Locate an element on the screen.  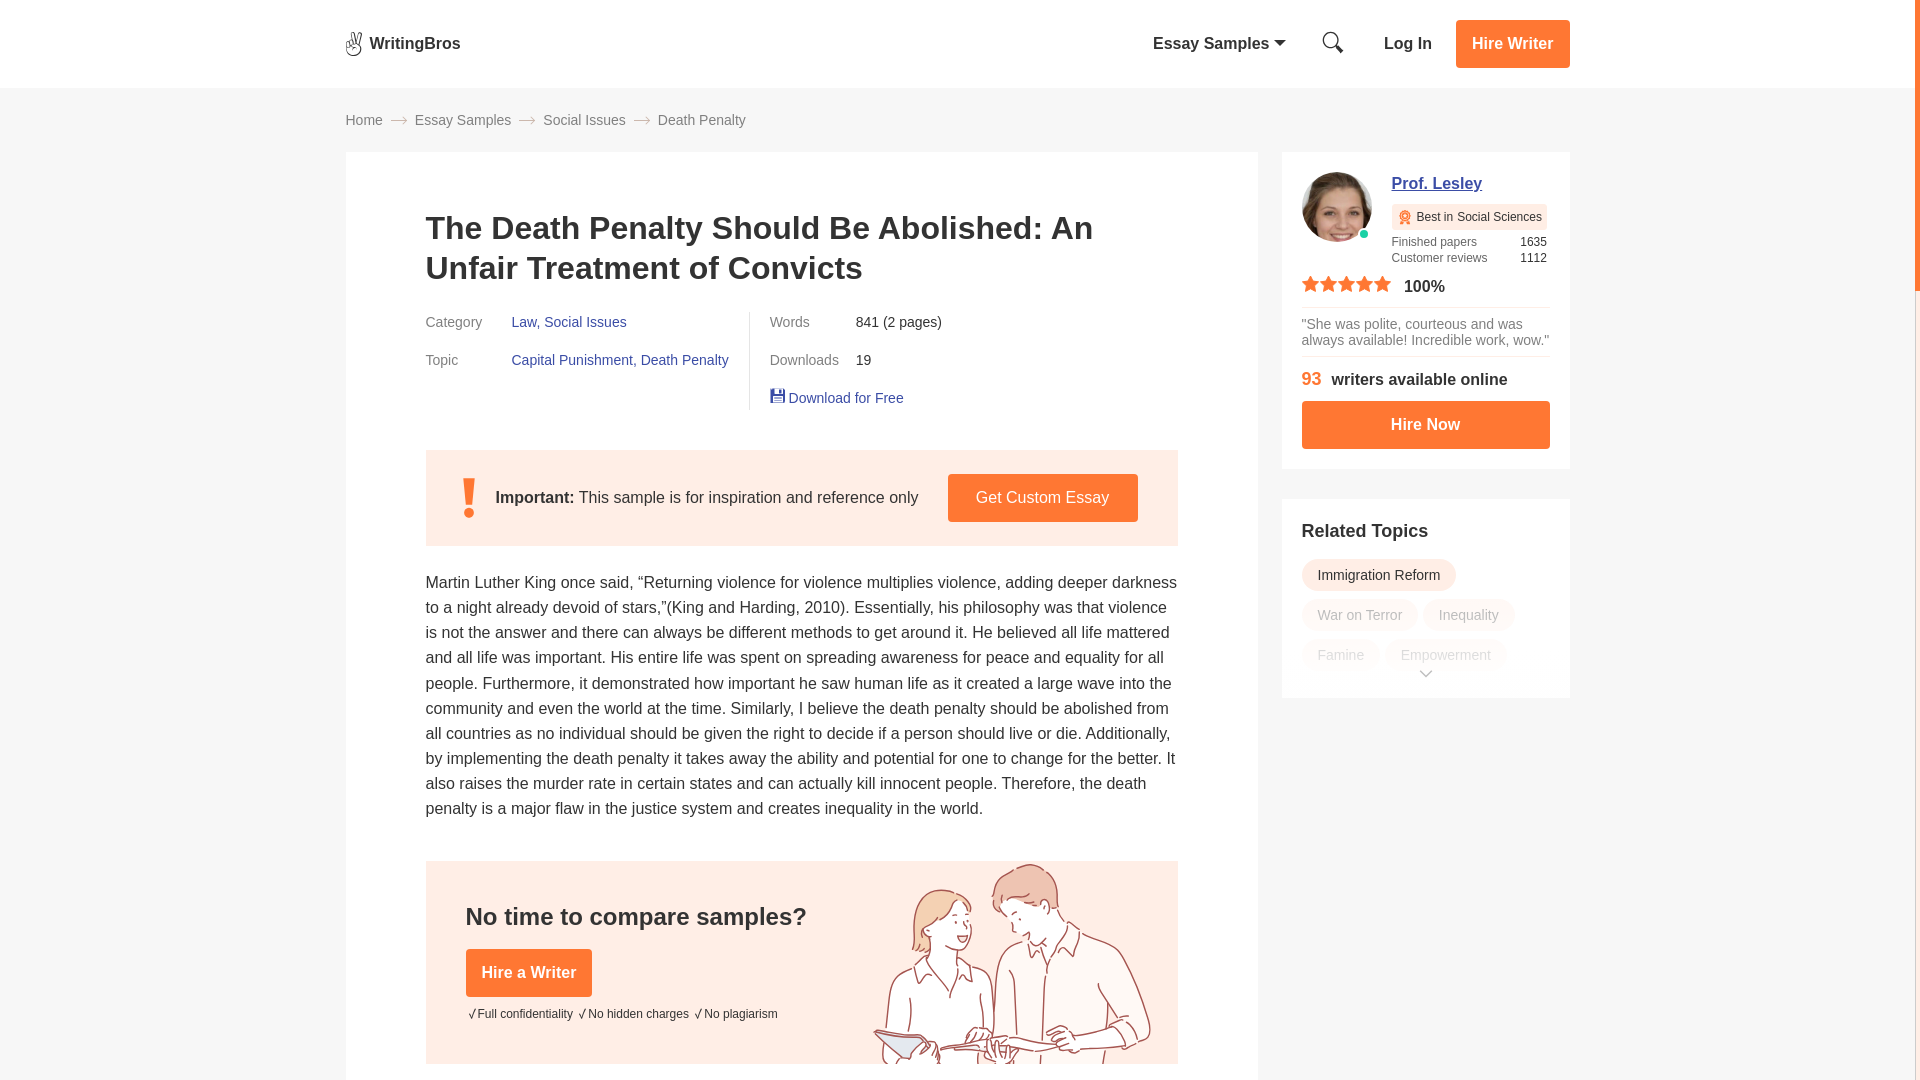
Home is located at coordinates (364, 120).